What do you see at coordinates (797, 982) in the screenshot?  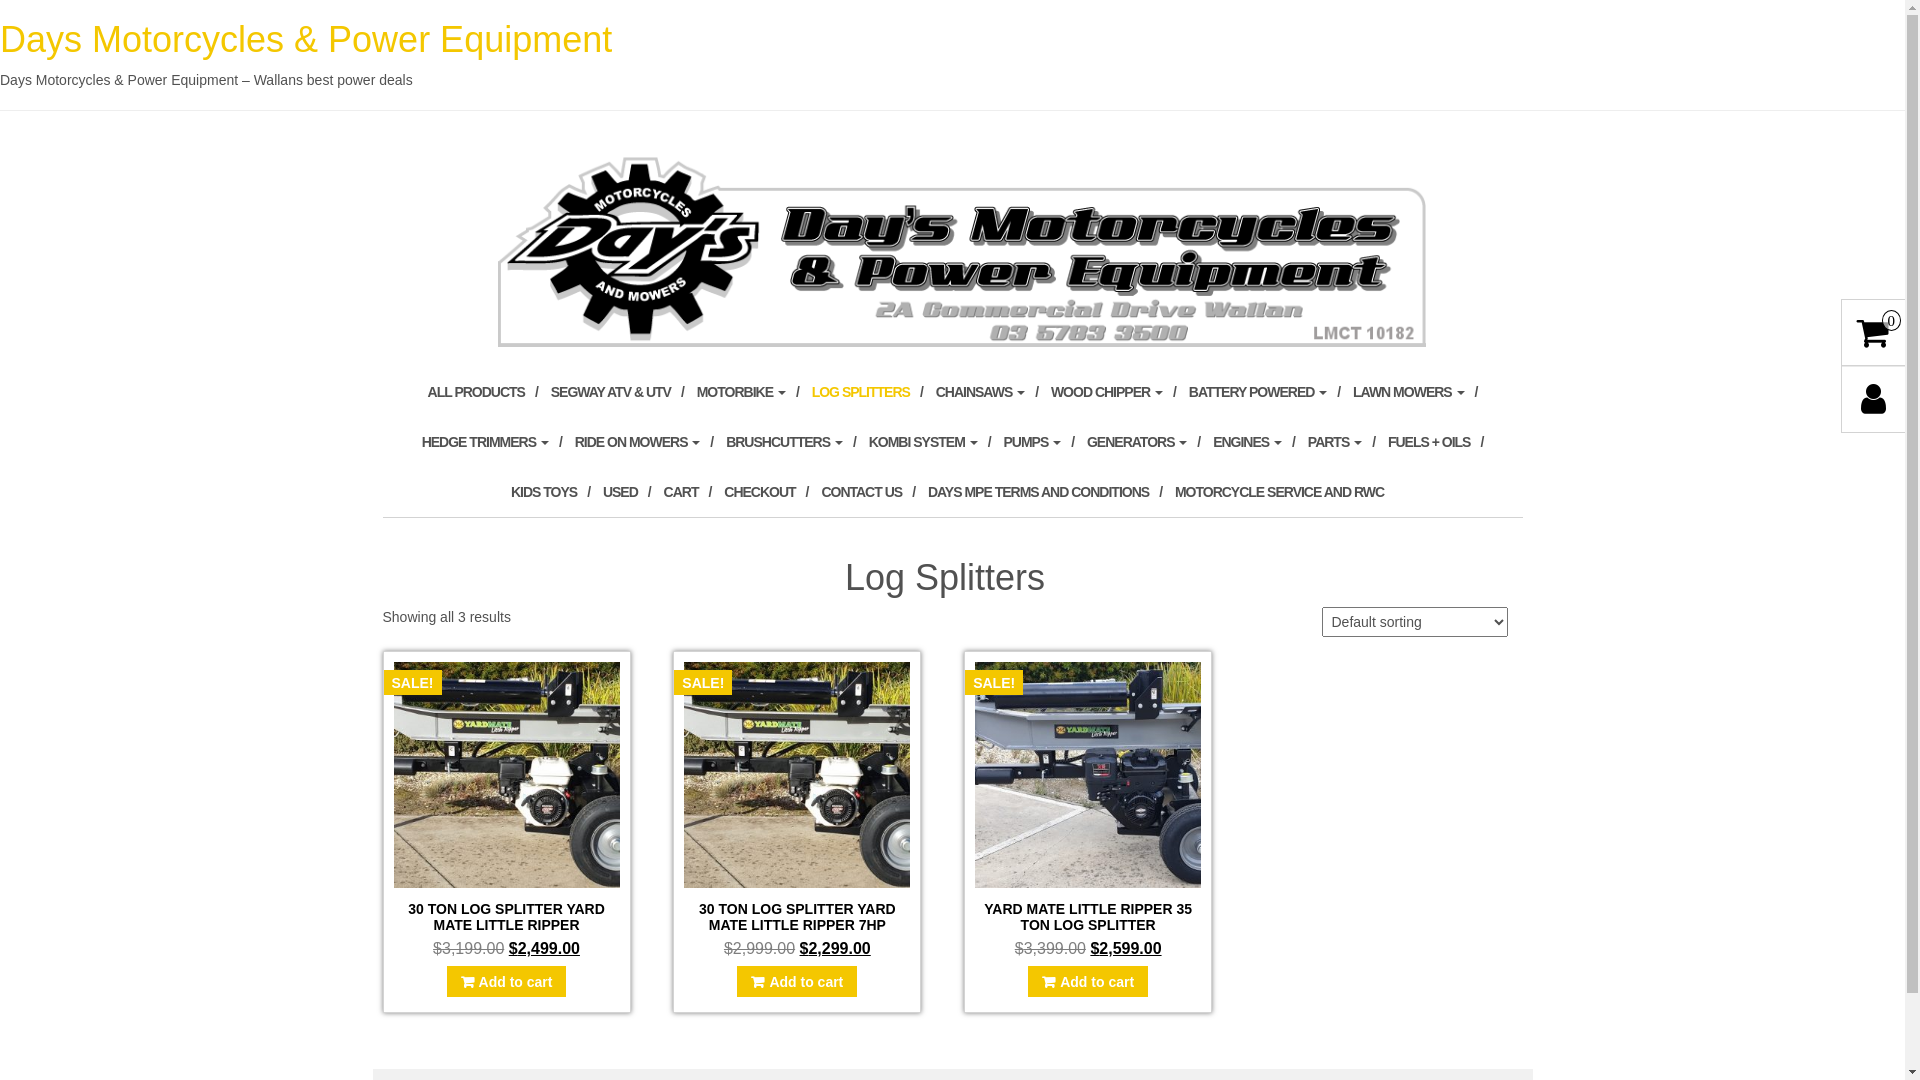 I see `Add to cart` at bounding box center [797, 982].